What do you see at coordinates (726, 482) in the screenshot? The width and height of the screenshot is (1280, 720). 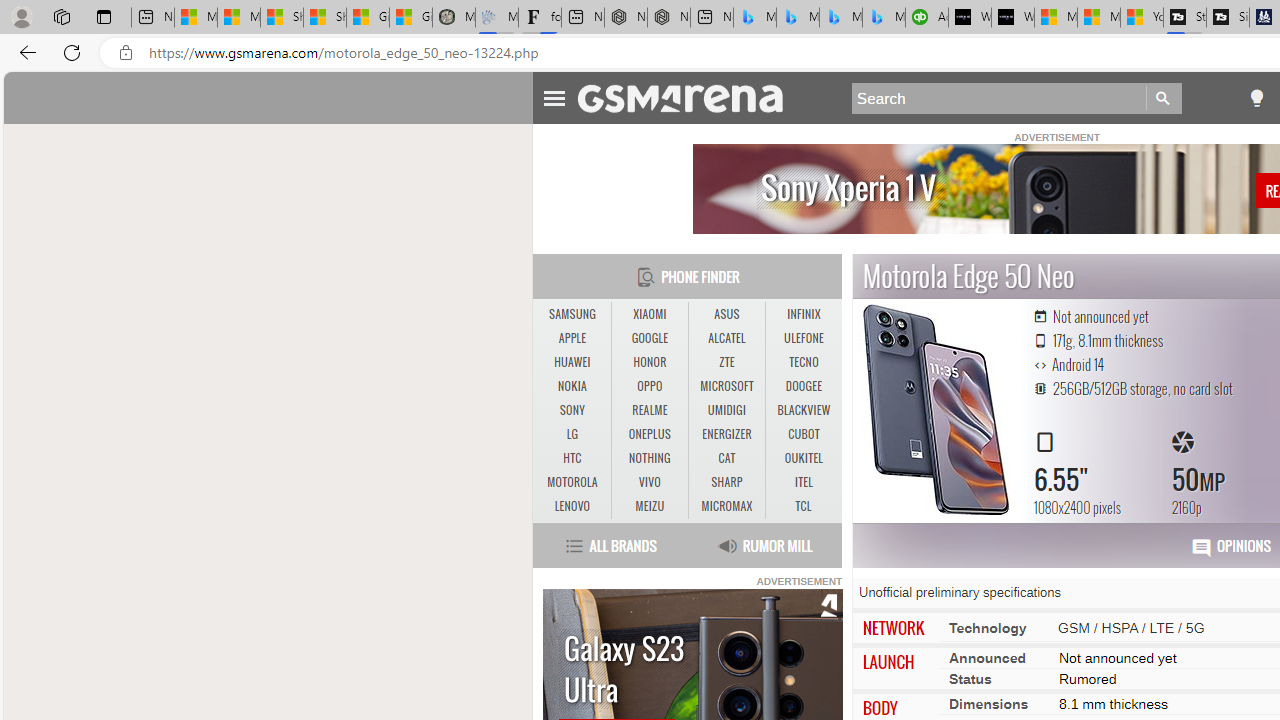 I see `SHARP` at bounding box center [726, 482].